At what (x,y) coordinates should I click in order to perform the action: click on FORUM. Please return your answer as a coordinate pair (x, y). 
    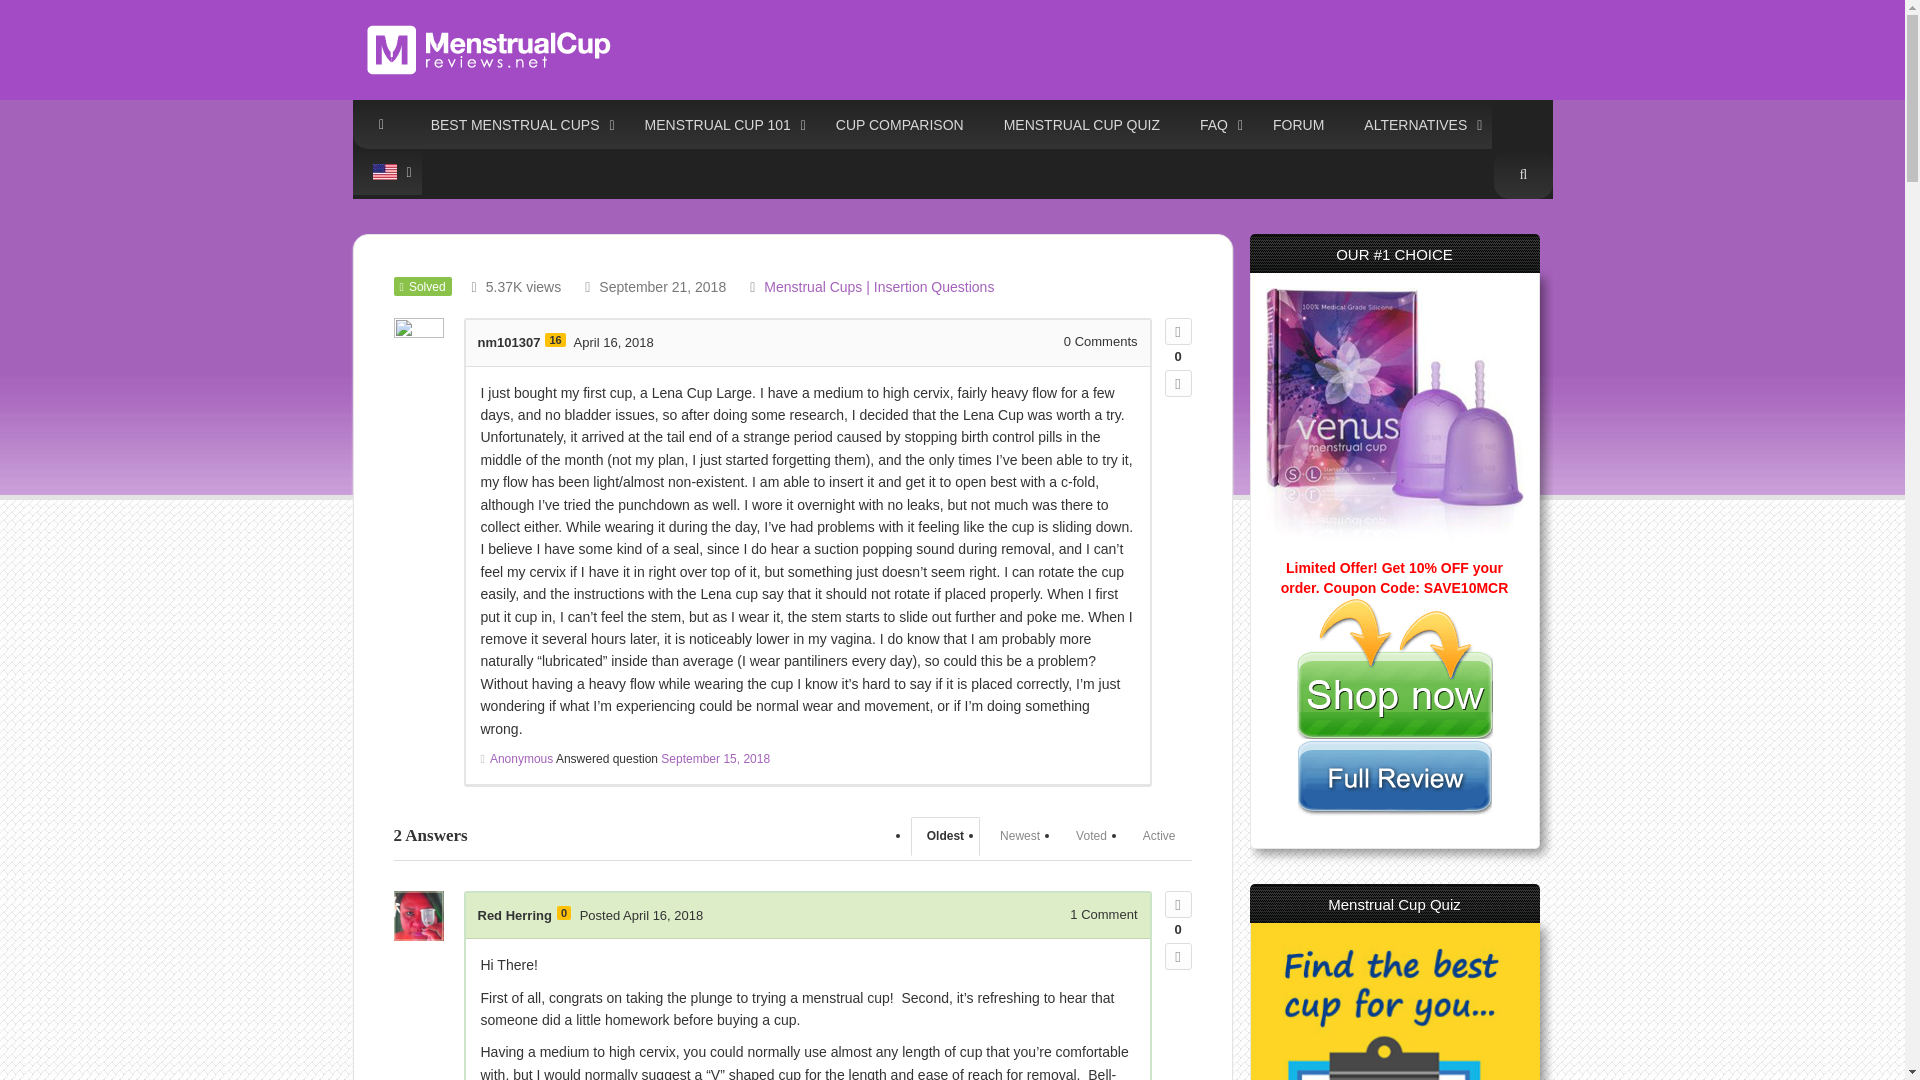
    Looking at the image, I should click on (1298, 124).